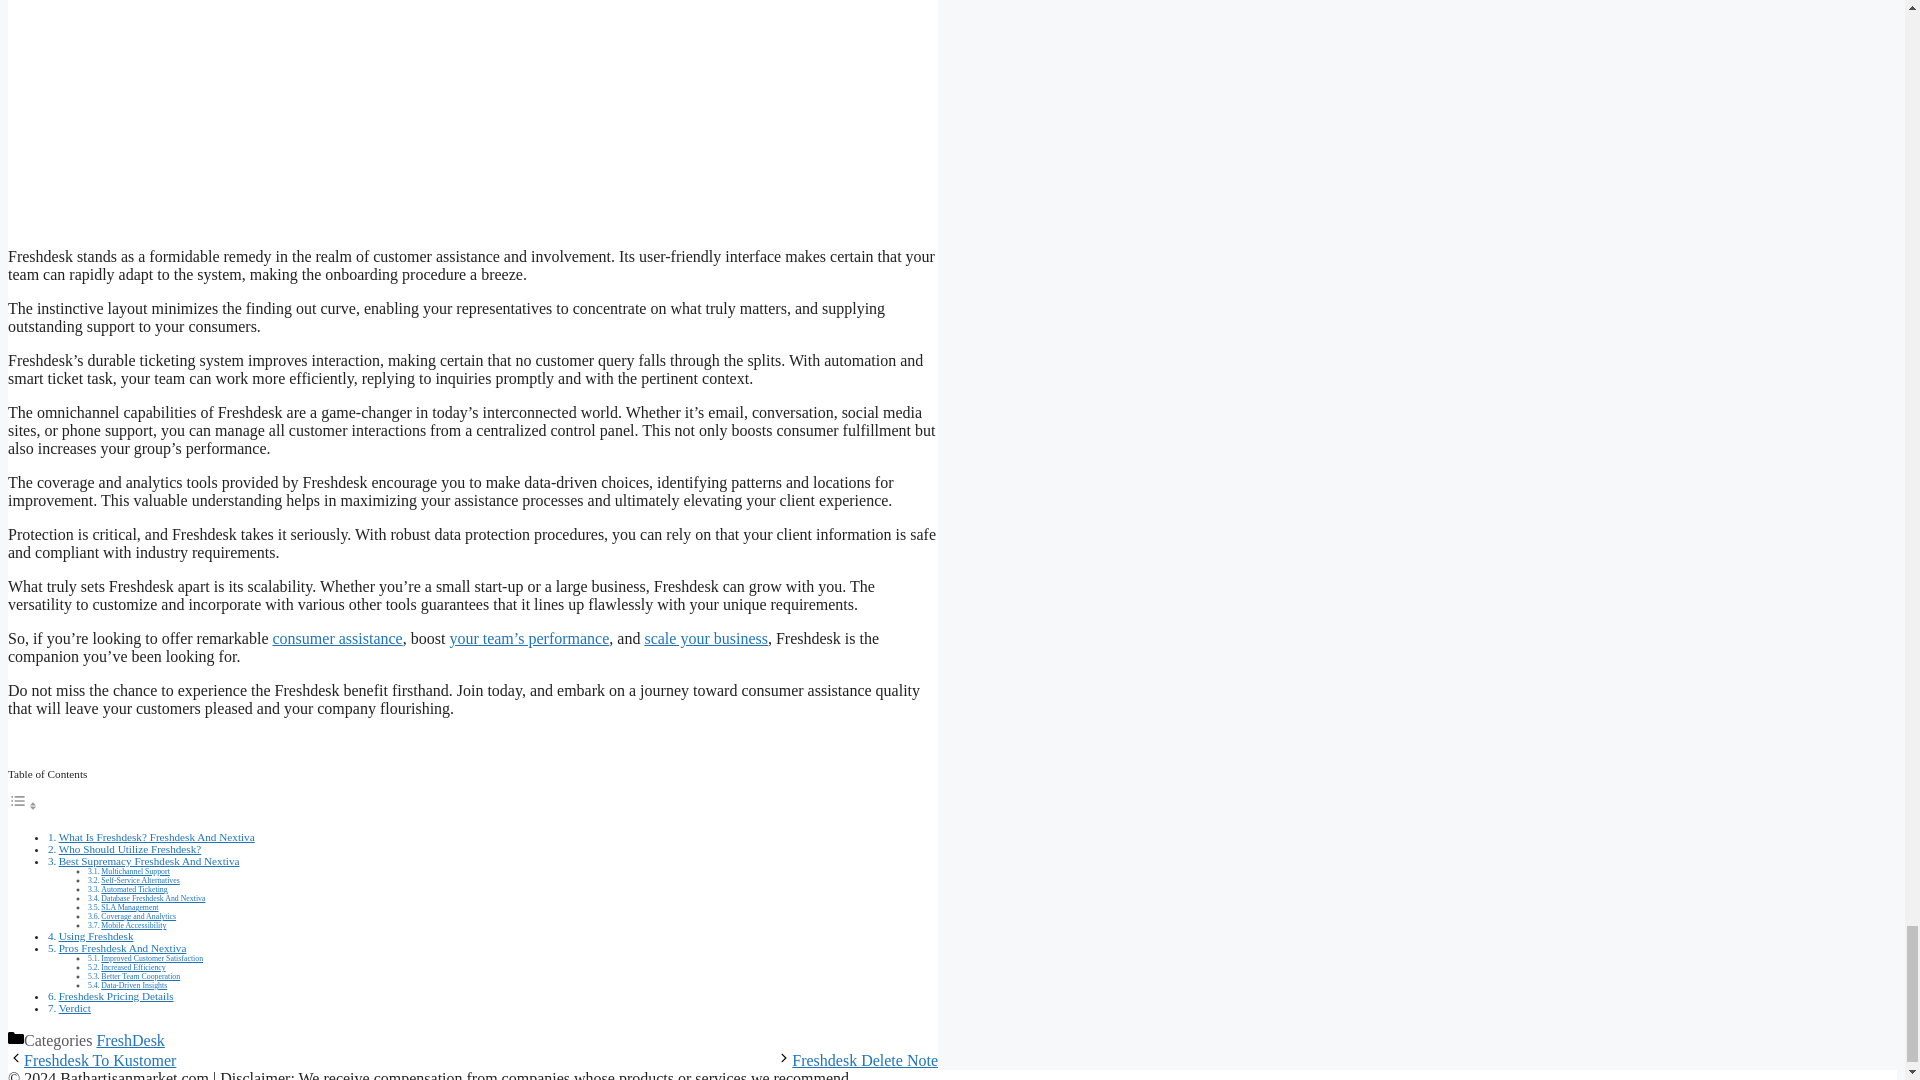  What do you see at coordinates (130, 849) in the screenshot?
I see `Who Should Utilize Freshdesk?` at bounding box center [130, 849].